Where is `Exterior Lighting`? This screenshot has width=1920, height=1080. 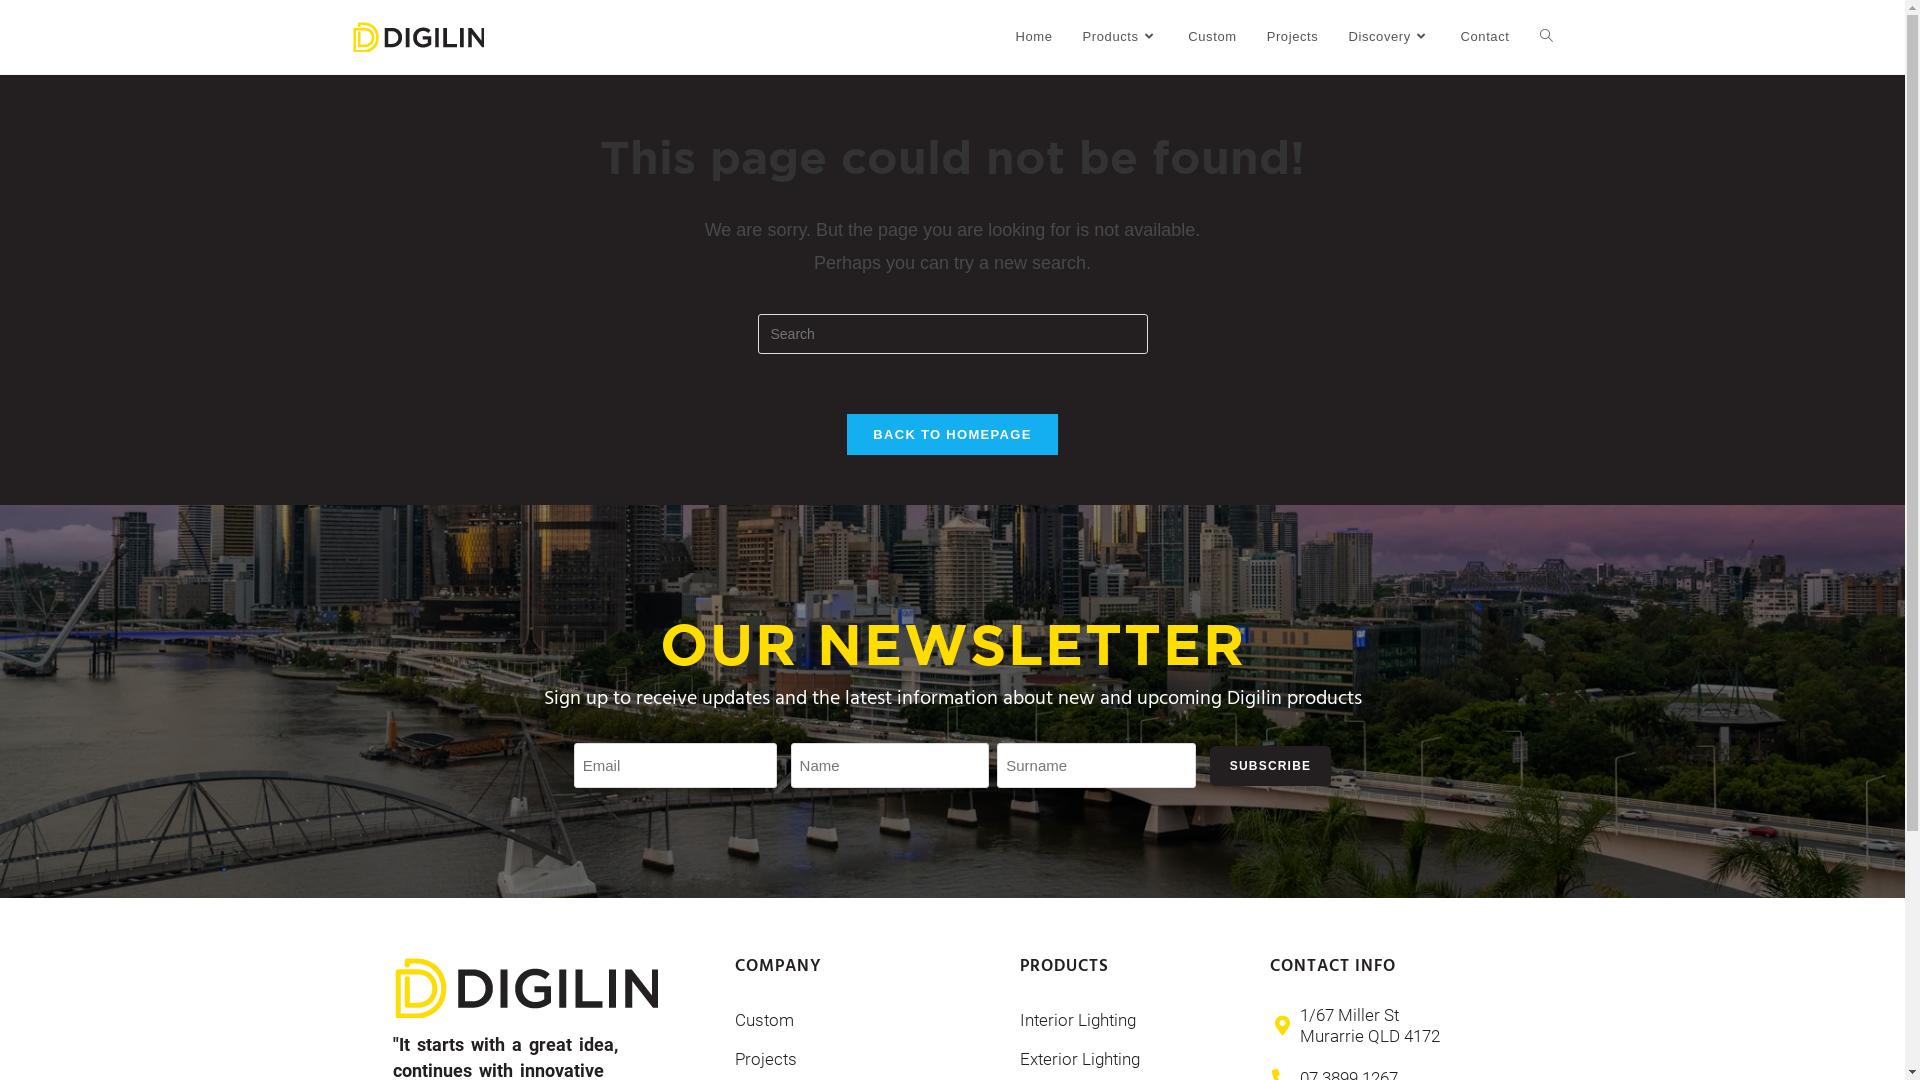
Exterior Lighting is located at coordinates (1135, 1060).